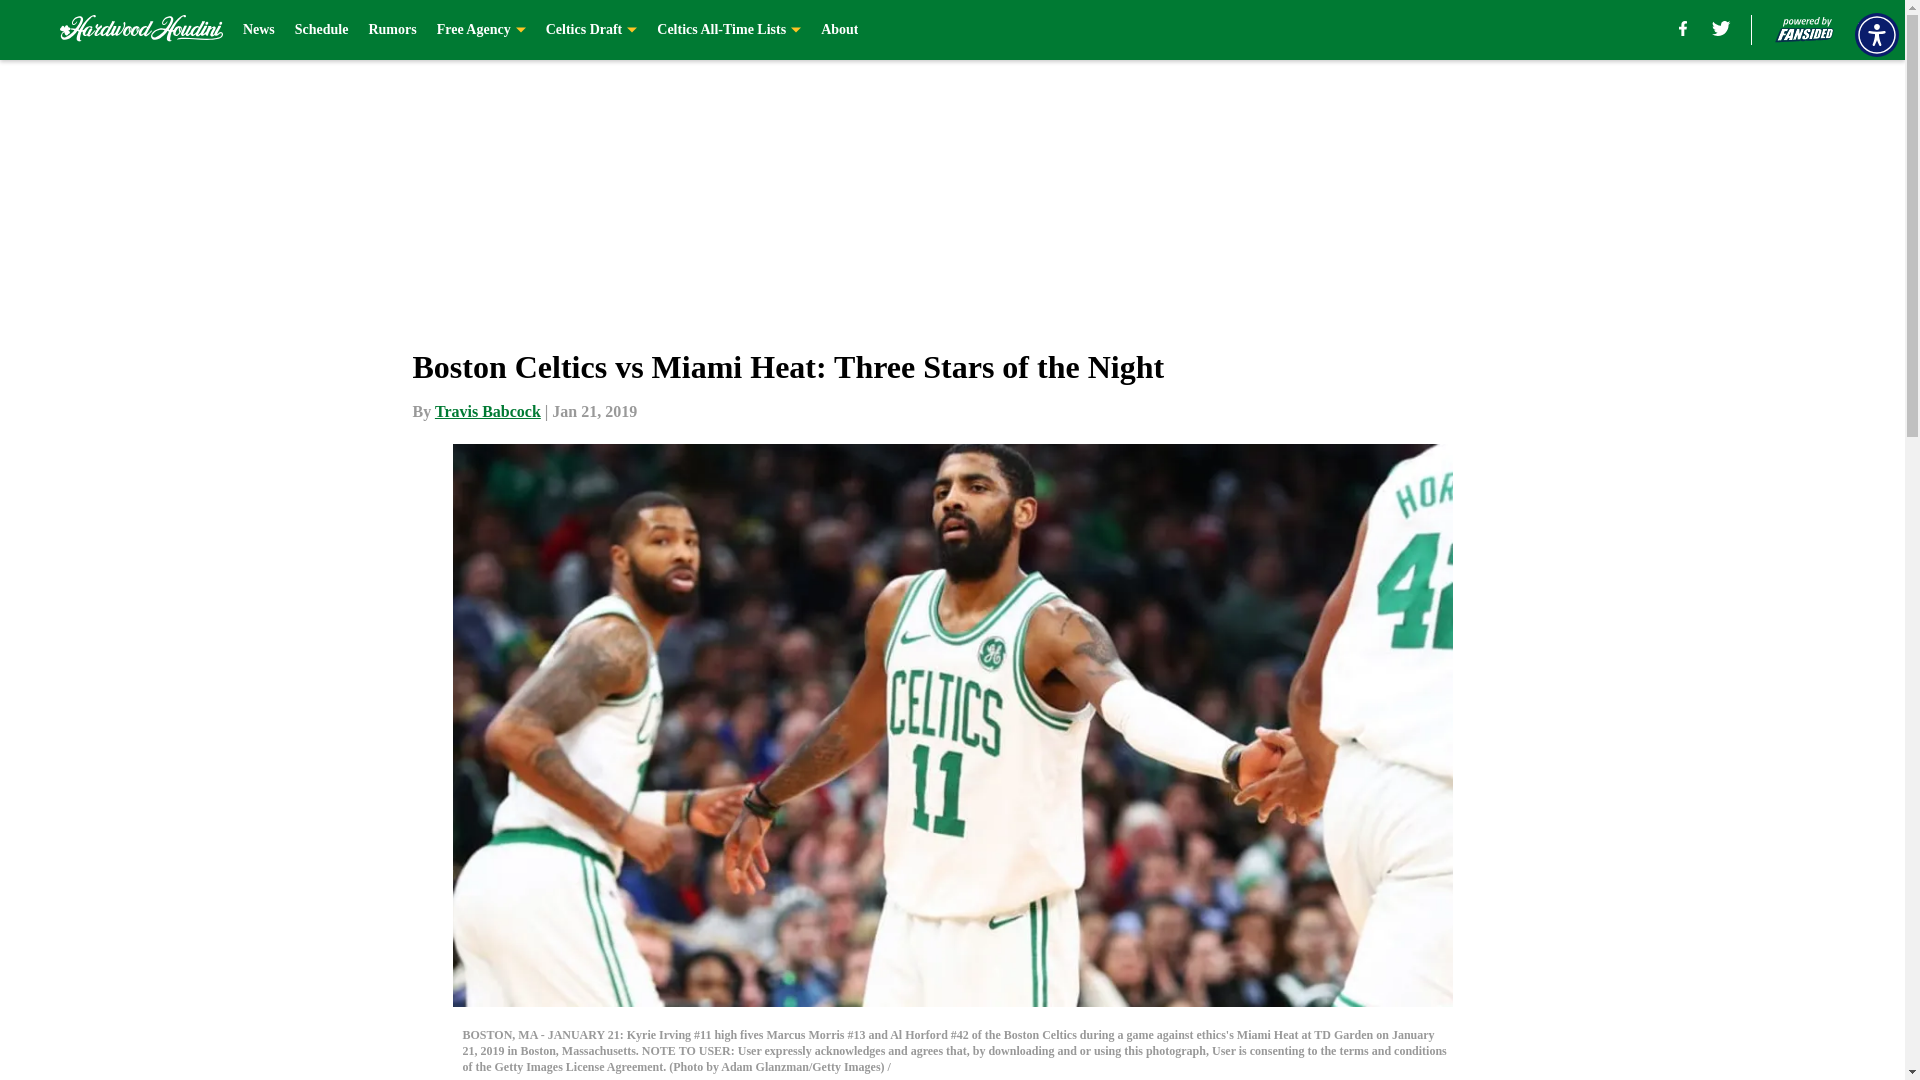 This screenshot has width=1920, height=1080. I want to click on Schedule, so click(322, 30).